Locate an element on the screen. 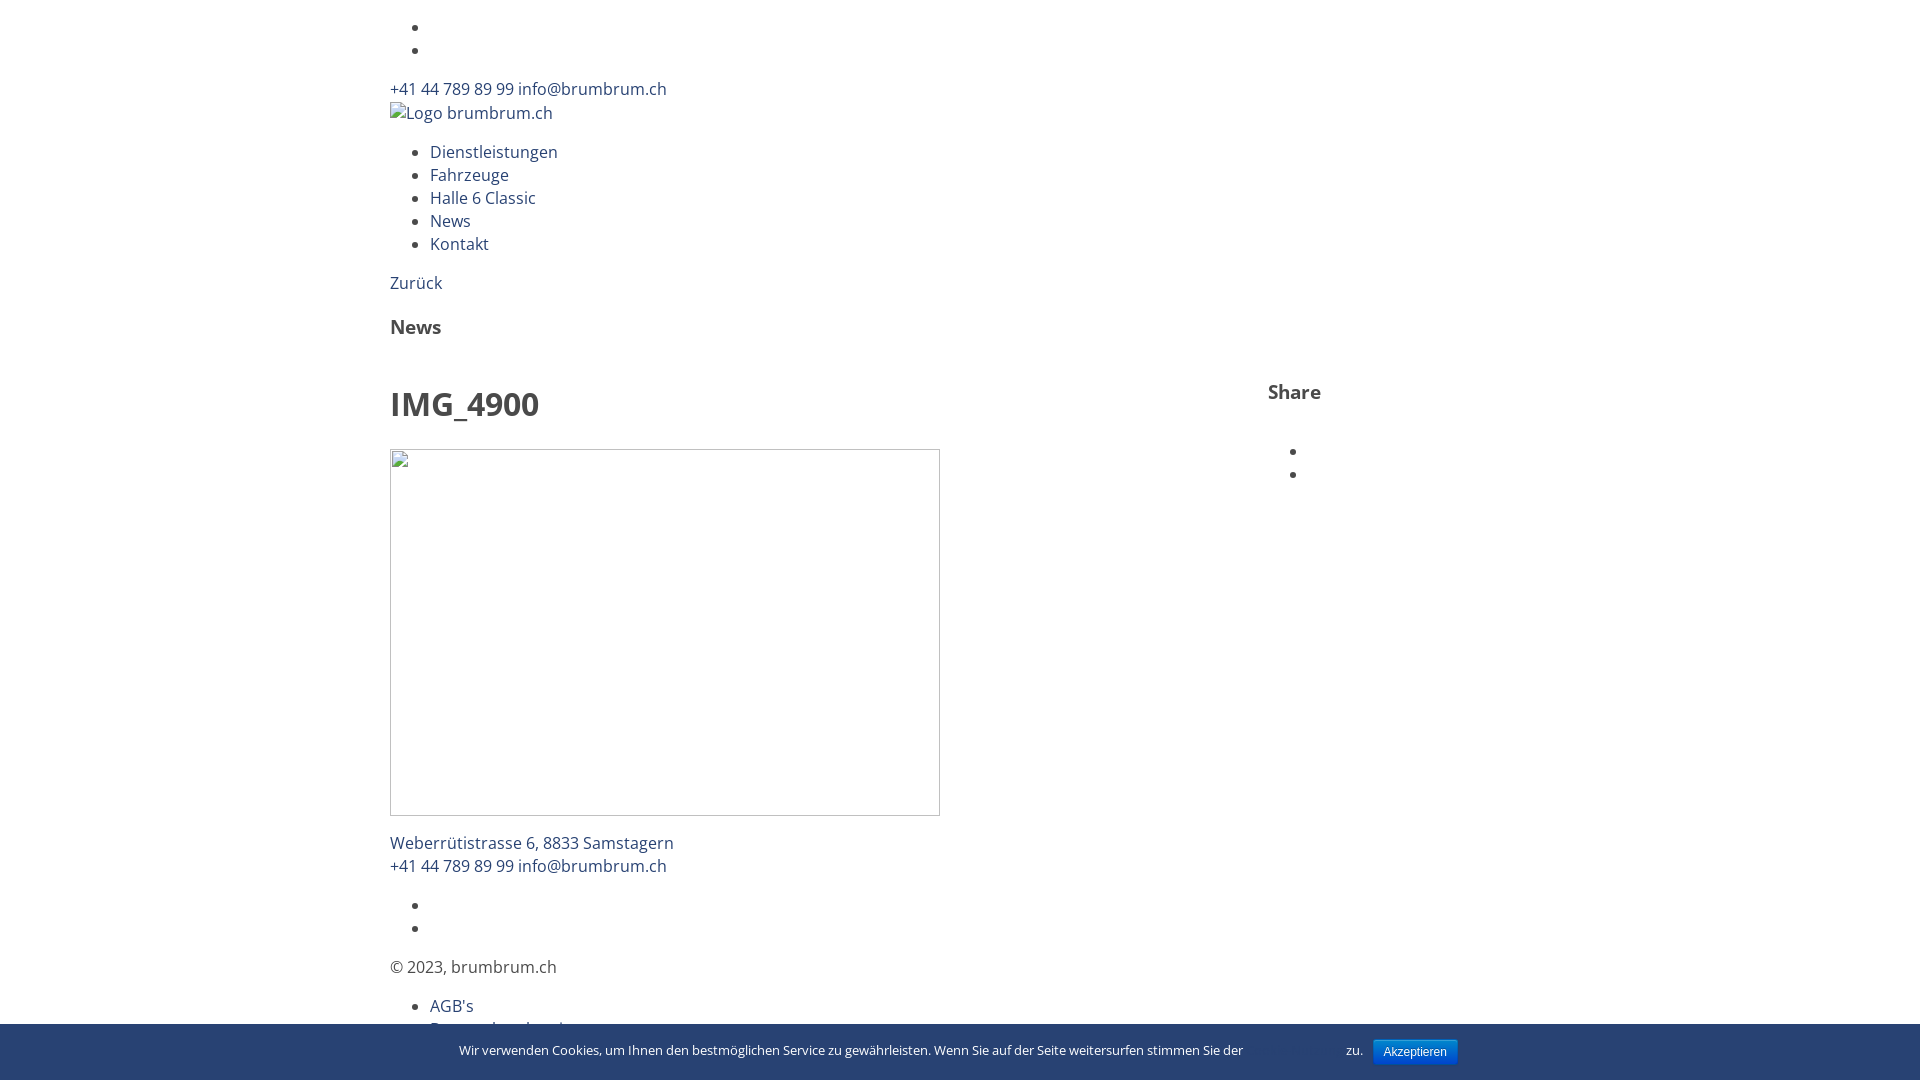 This screenshot has width=1920, height=1080. brumbrum.ch aus Freude am Automobil is located at coordinates (472, 114).